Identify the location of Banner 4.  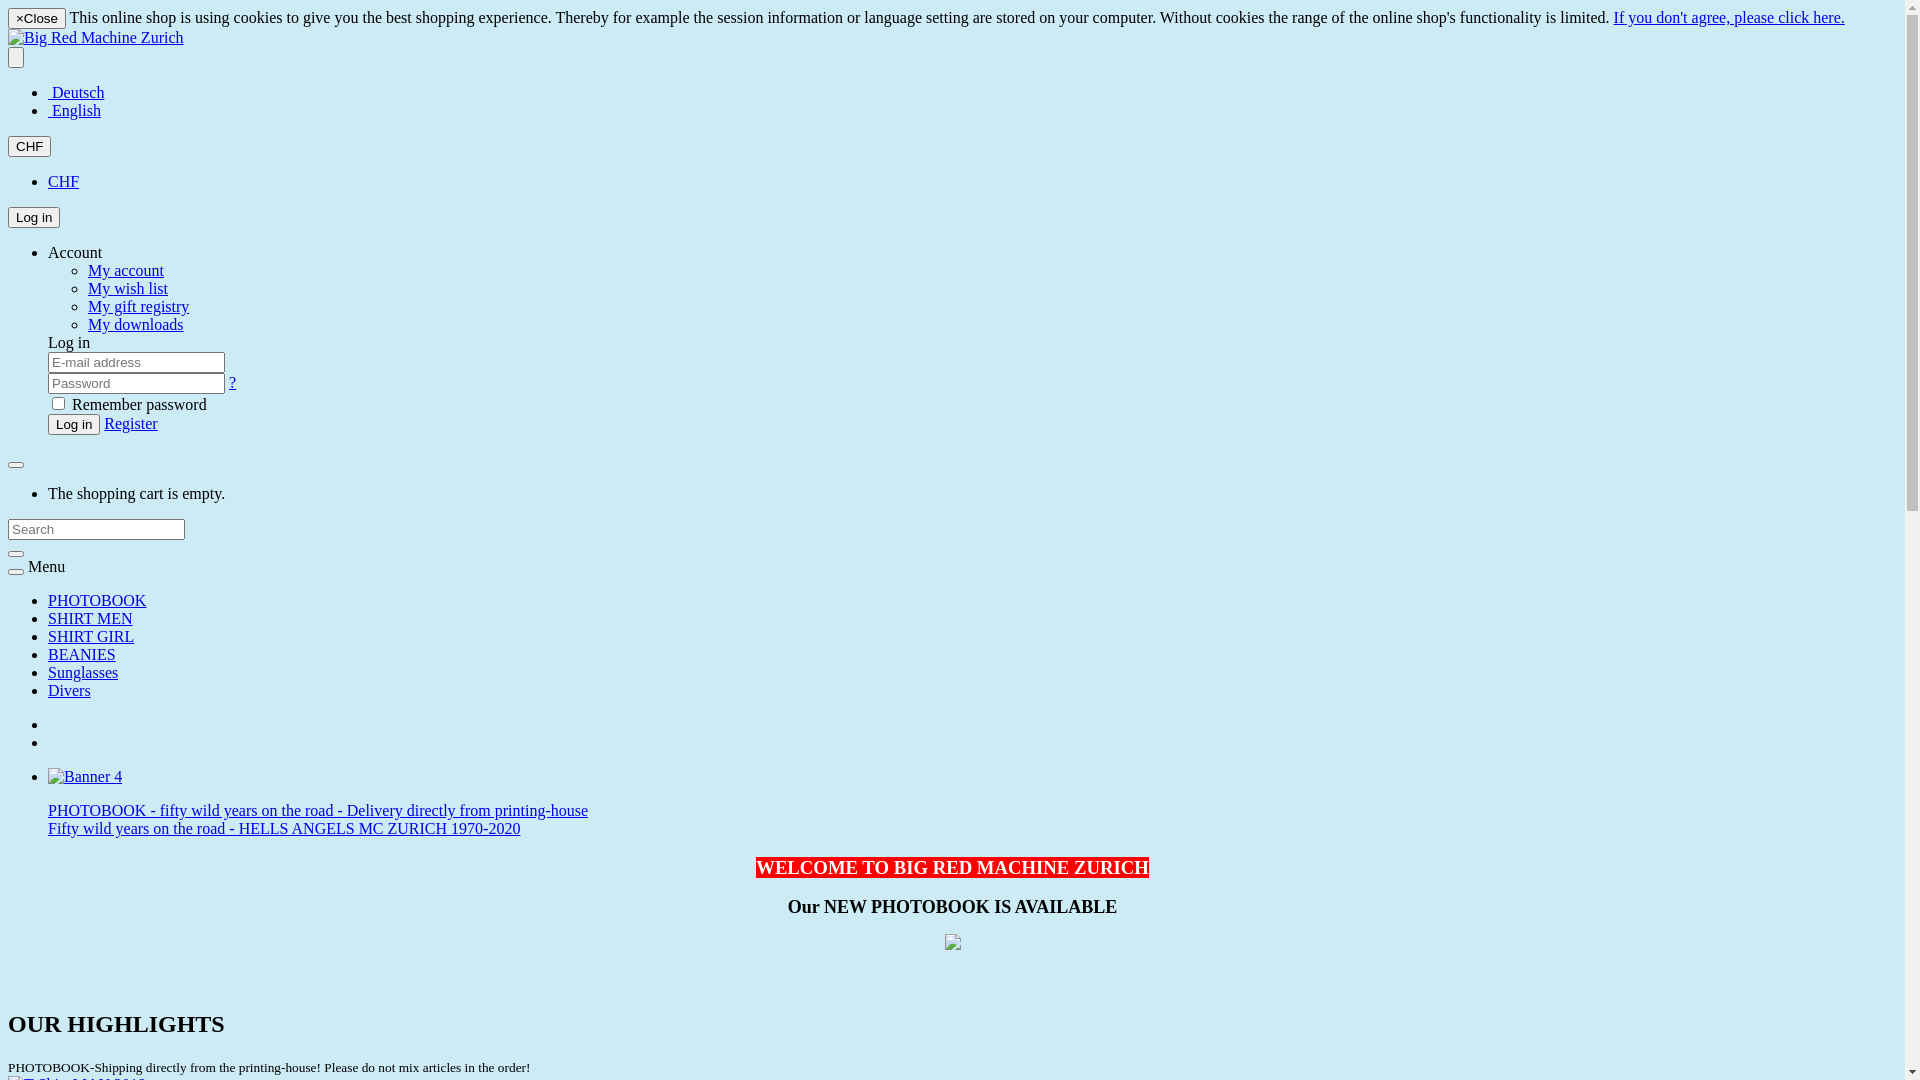
(85, 776).